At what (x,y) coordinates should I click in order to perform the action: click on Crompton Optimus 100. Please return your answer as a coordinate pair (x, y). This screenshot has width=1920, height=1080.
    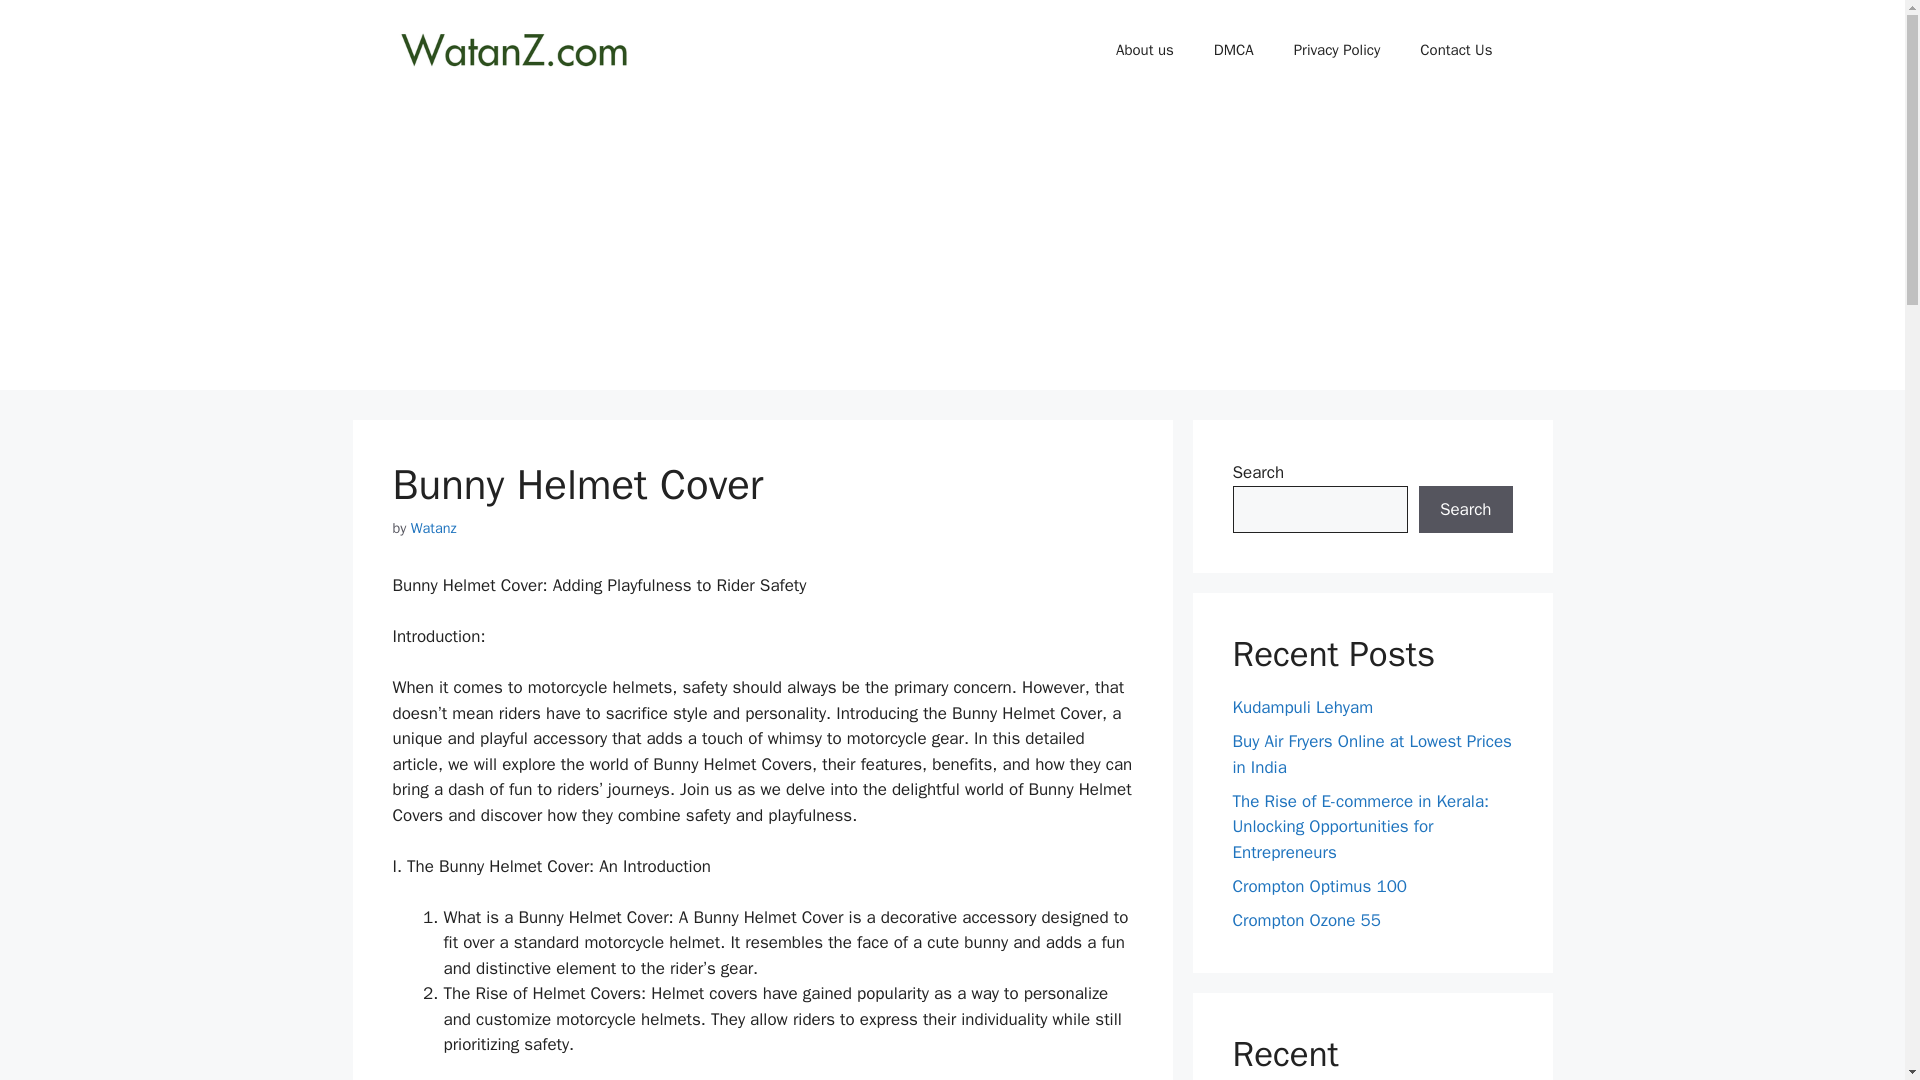
    Looking at the image, I should click on (1320, 886).